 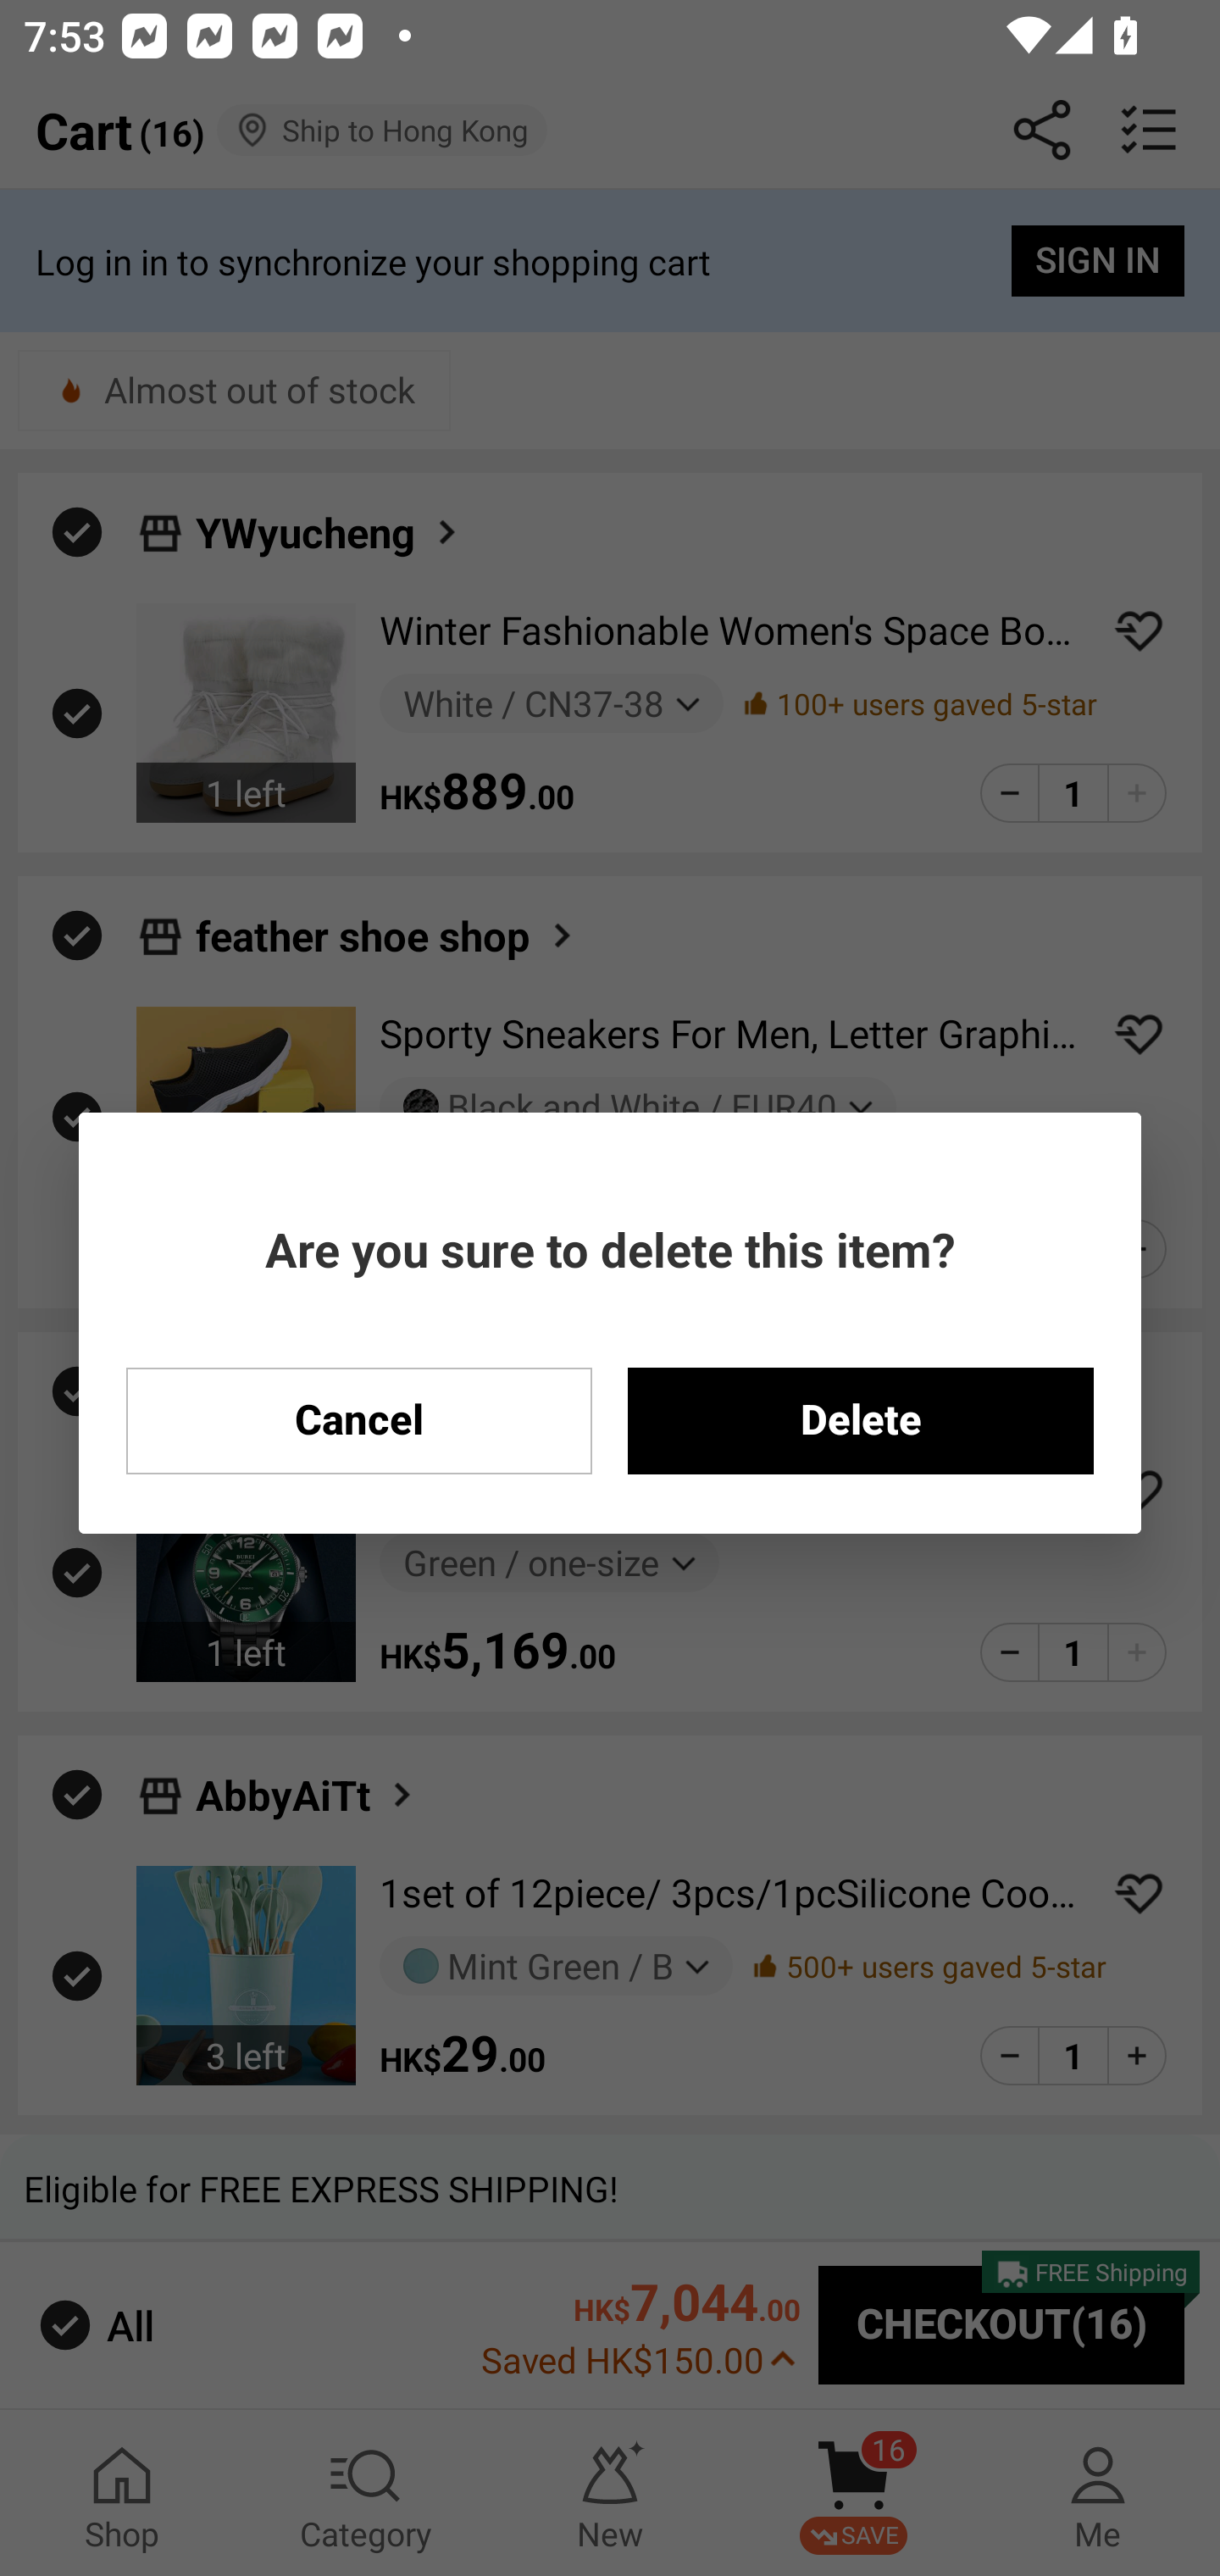 What do you see at coordinates (861, 1420) in the screenshot?
I see `Delete` at bounding box center [861, 1420].